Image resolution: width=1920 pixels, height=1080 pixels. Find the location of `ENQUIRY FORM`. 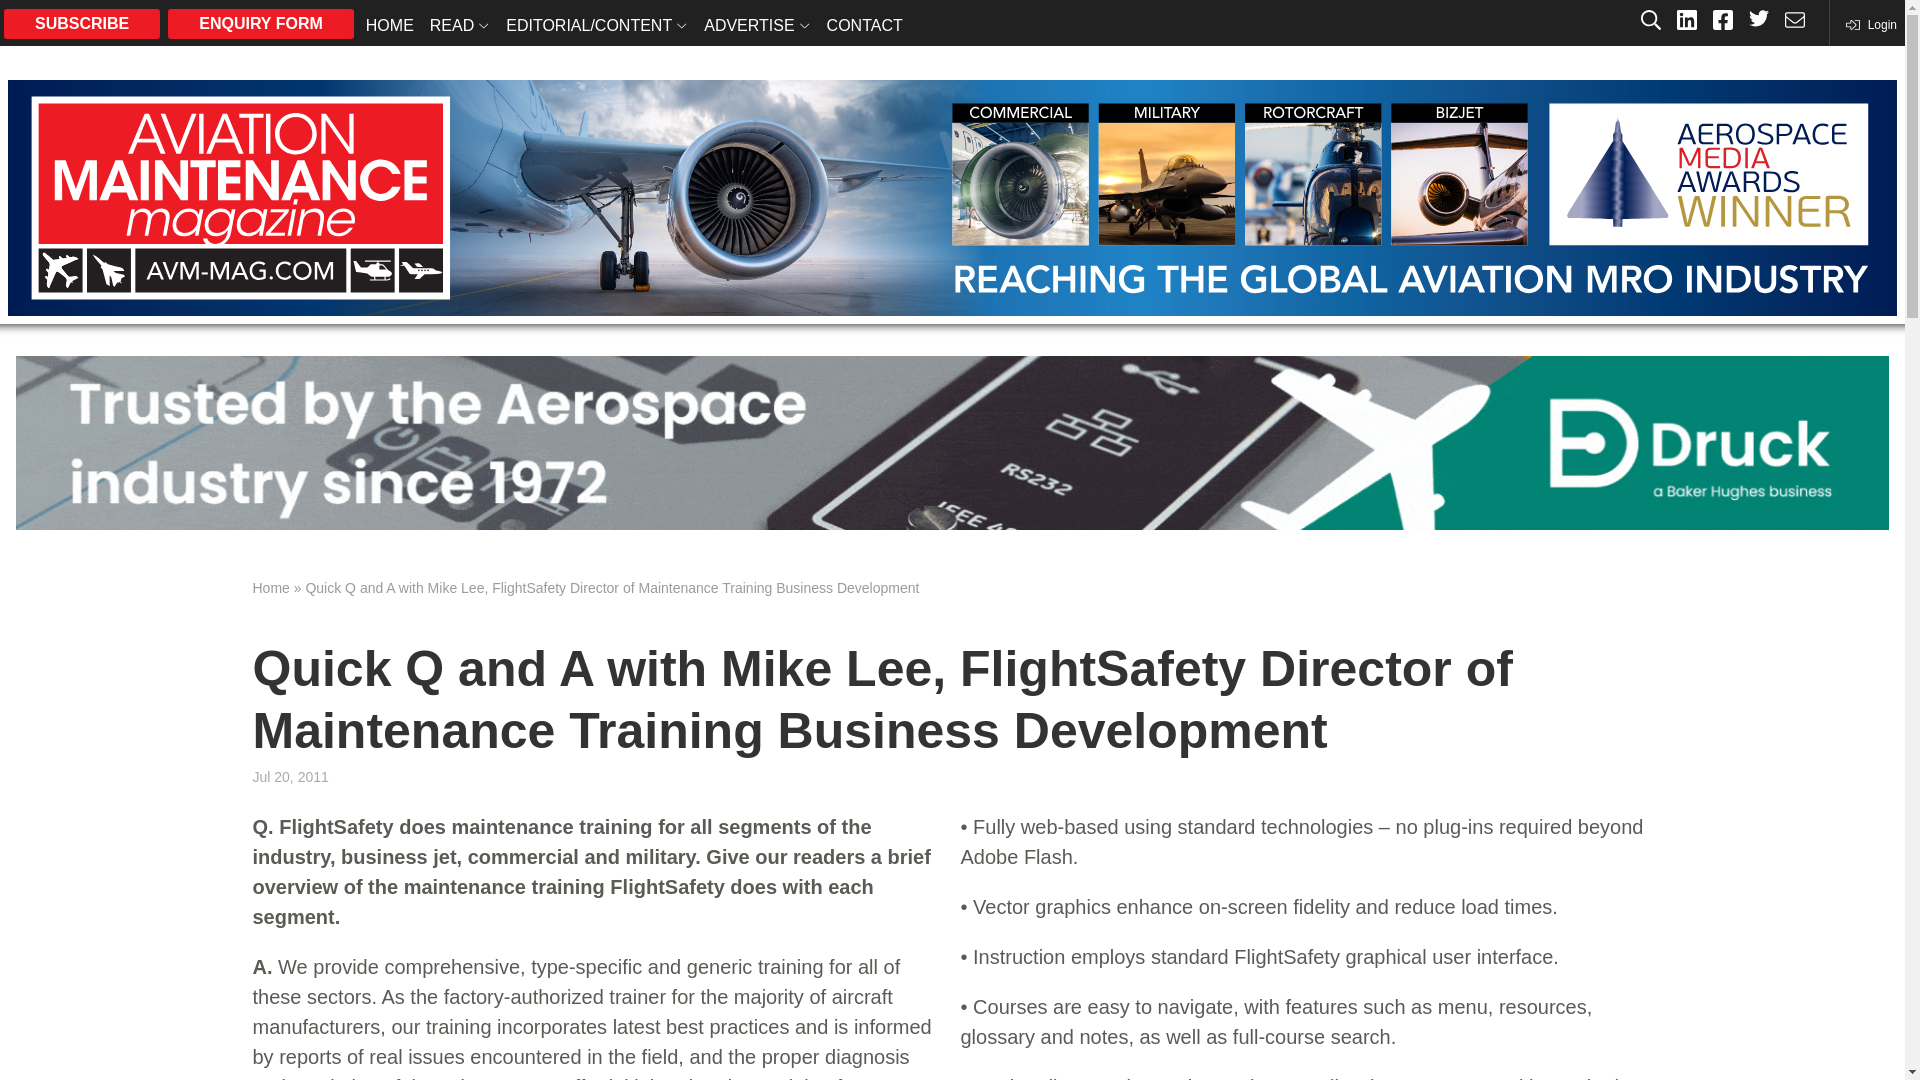

ENQUIRY FORM is located at coordinates (260, 22).